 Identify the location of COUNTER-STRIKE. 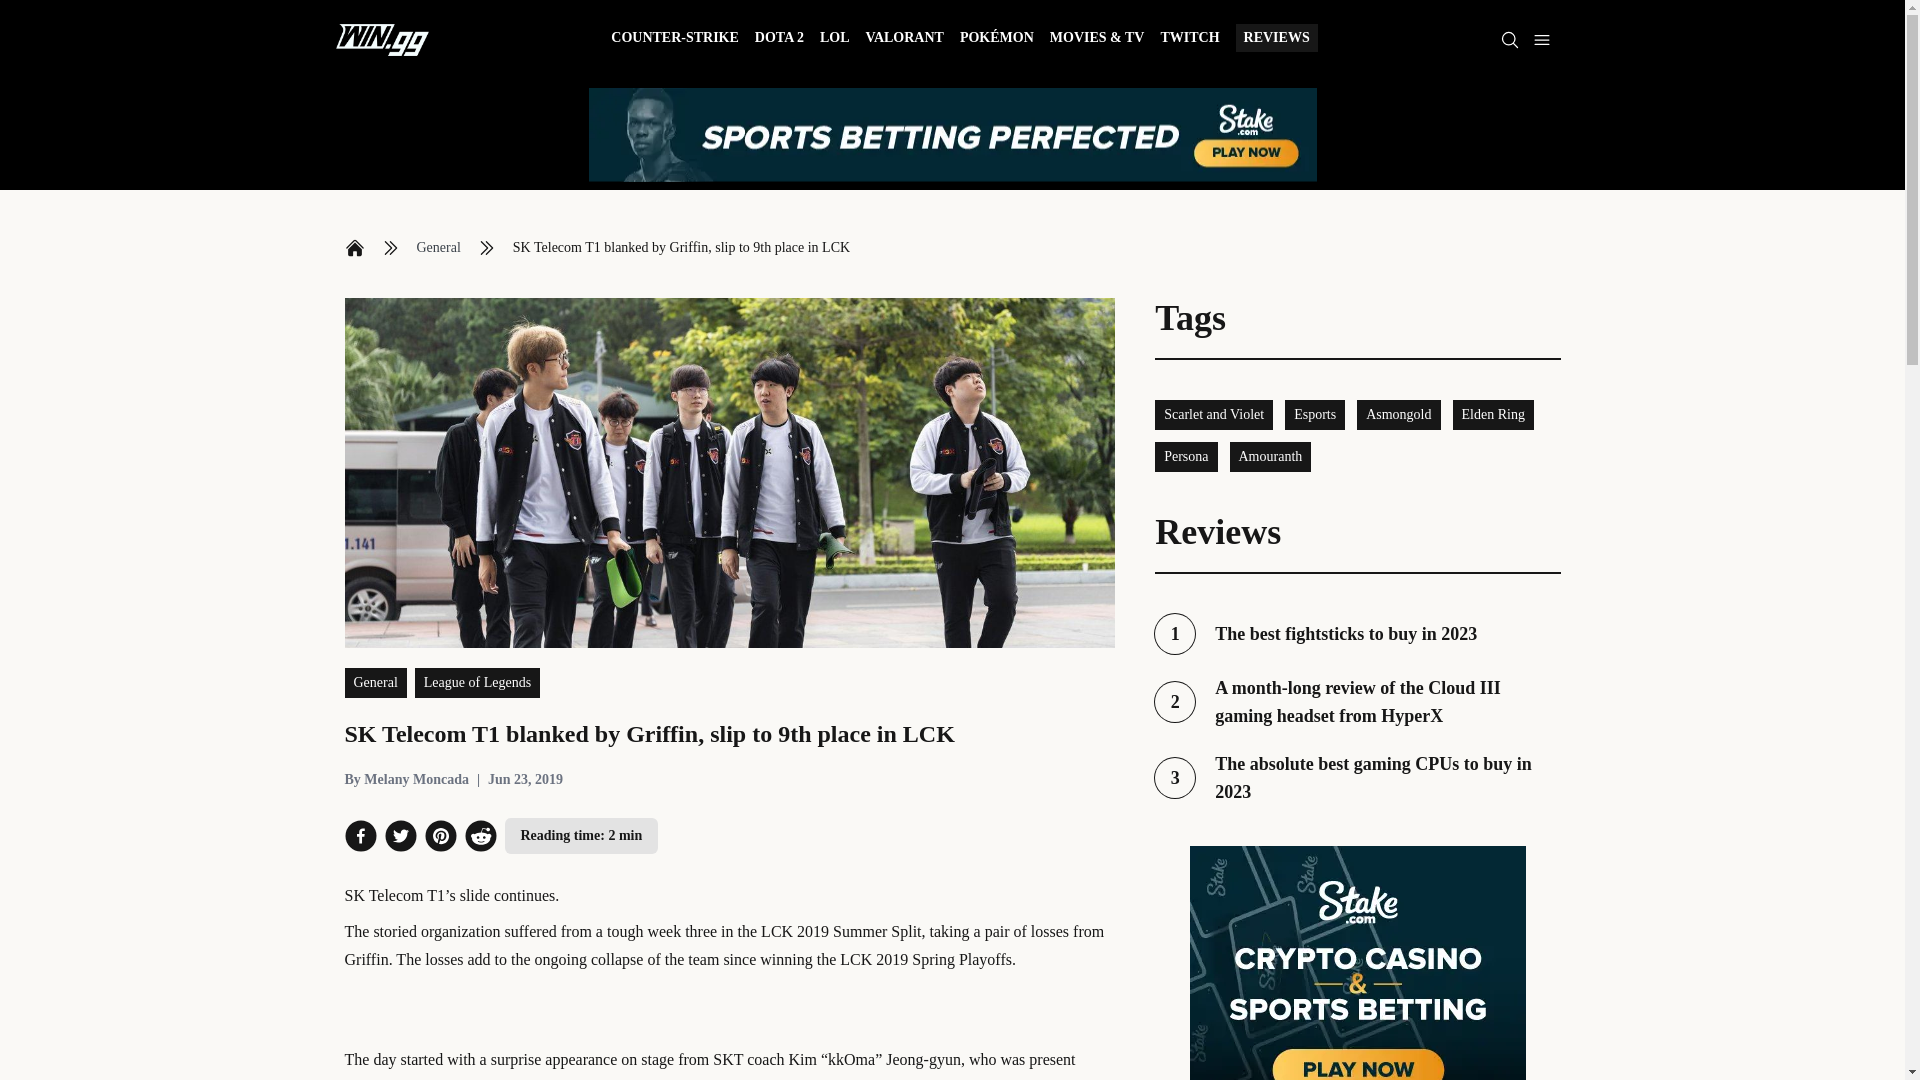
(674, 40).